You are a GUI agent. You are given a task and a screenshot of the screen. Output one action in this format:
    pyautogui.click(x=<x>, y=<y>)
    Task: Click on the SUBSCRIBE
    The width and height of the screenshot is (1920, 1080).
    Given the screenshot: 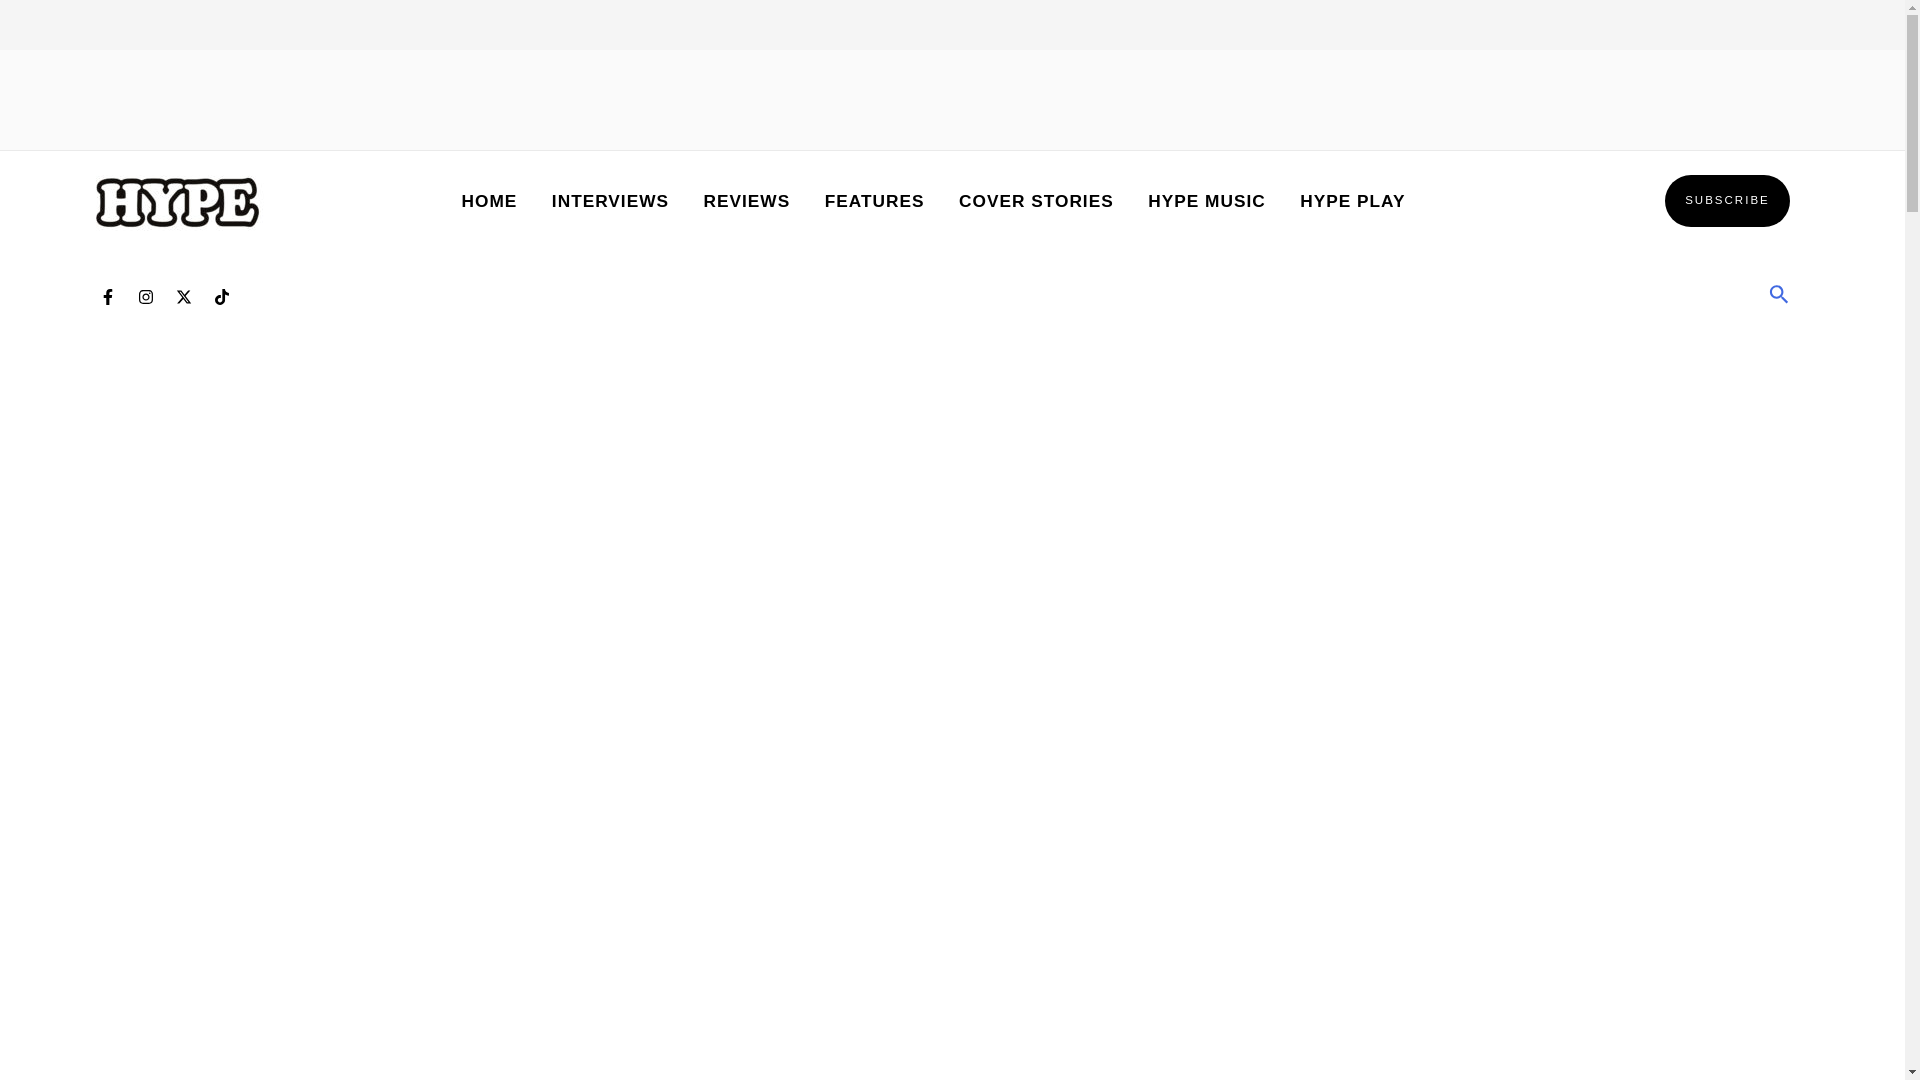 What is the action you would take?
    pyautogui.click(x=1726, y=200)
    